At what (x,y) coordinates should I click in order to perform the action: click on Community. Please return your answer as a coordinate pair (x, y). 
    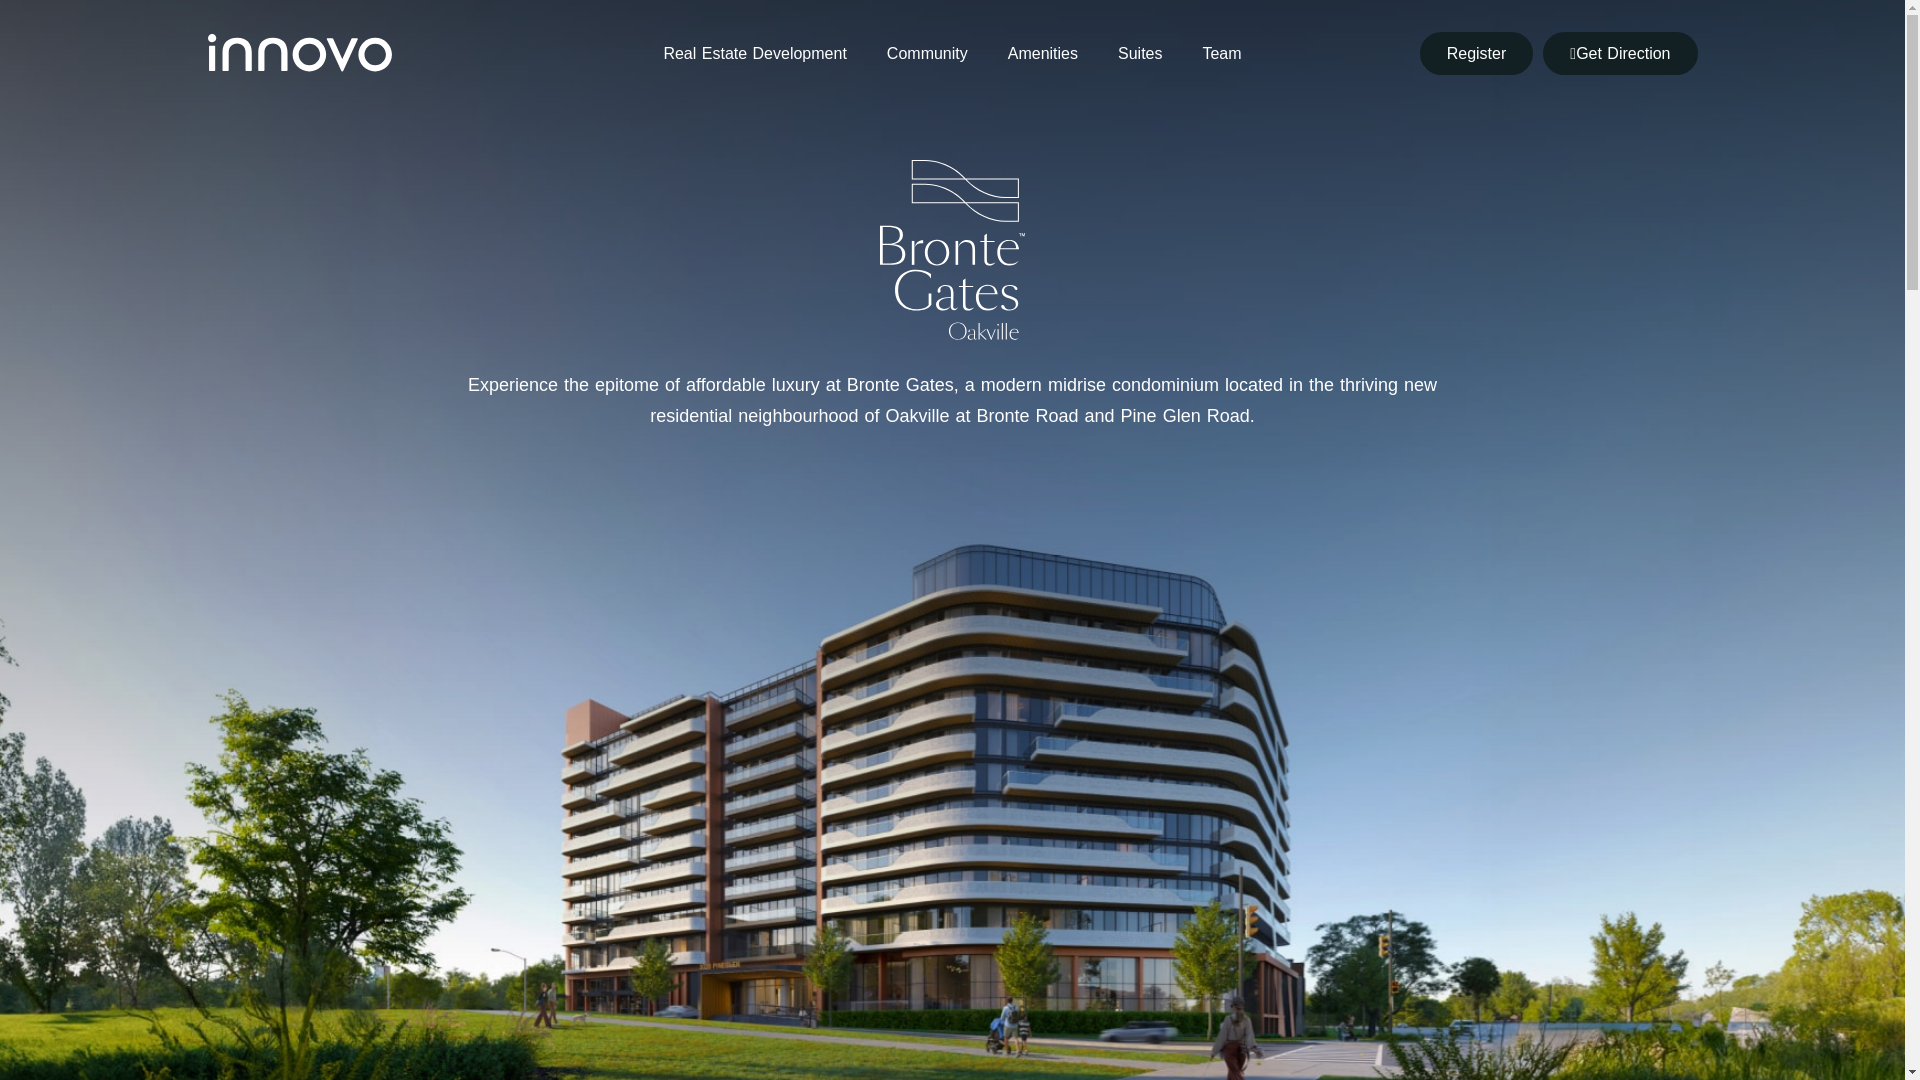
    Looking at the image, I should click on (928, 53).